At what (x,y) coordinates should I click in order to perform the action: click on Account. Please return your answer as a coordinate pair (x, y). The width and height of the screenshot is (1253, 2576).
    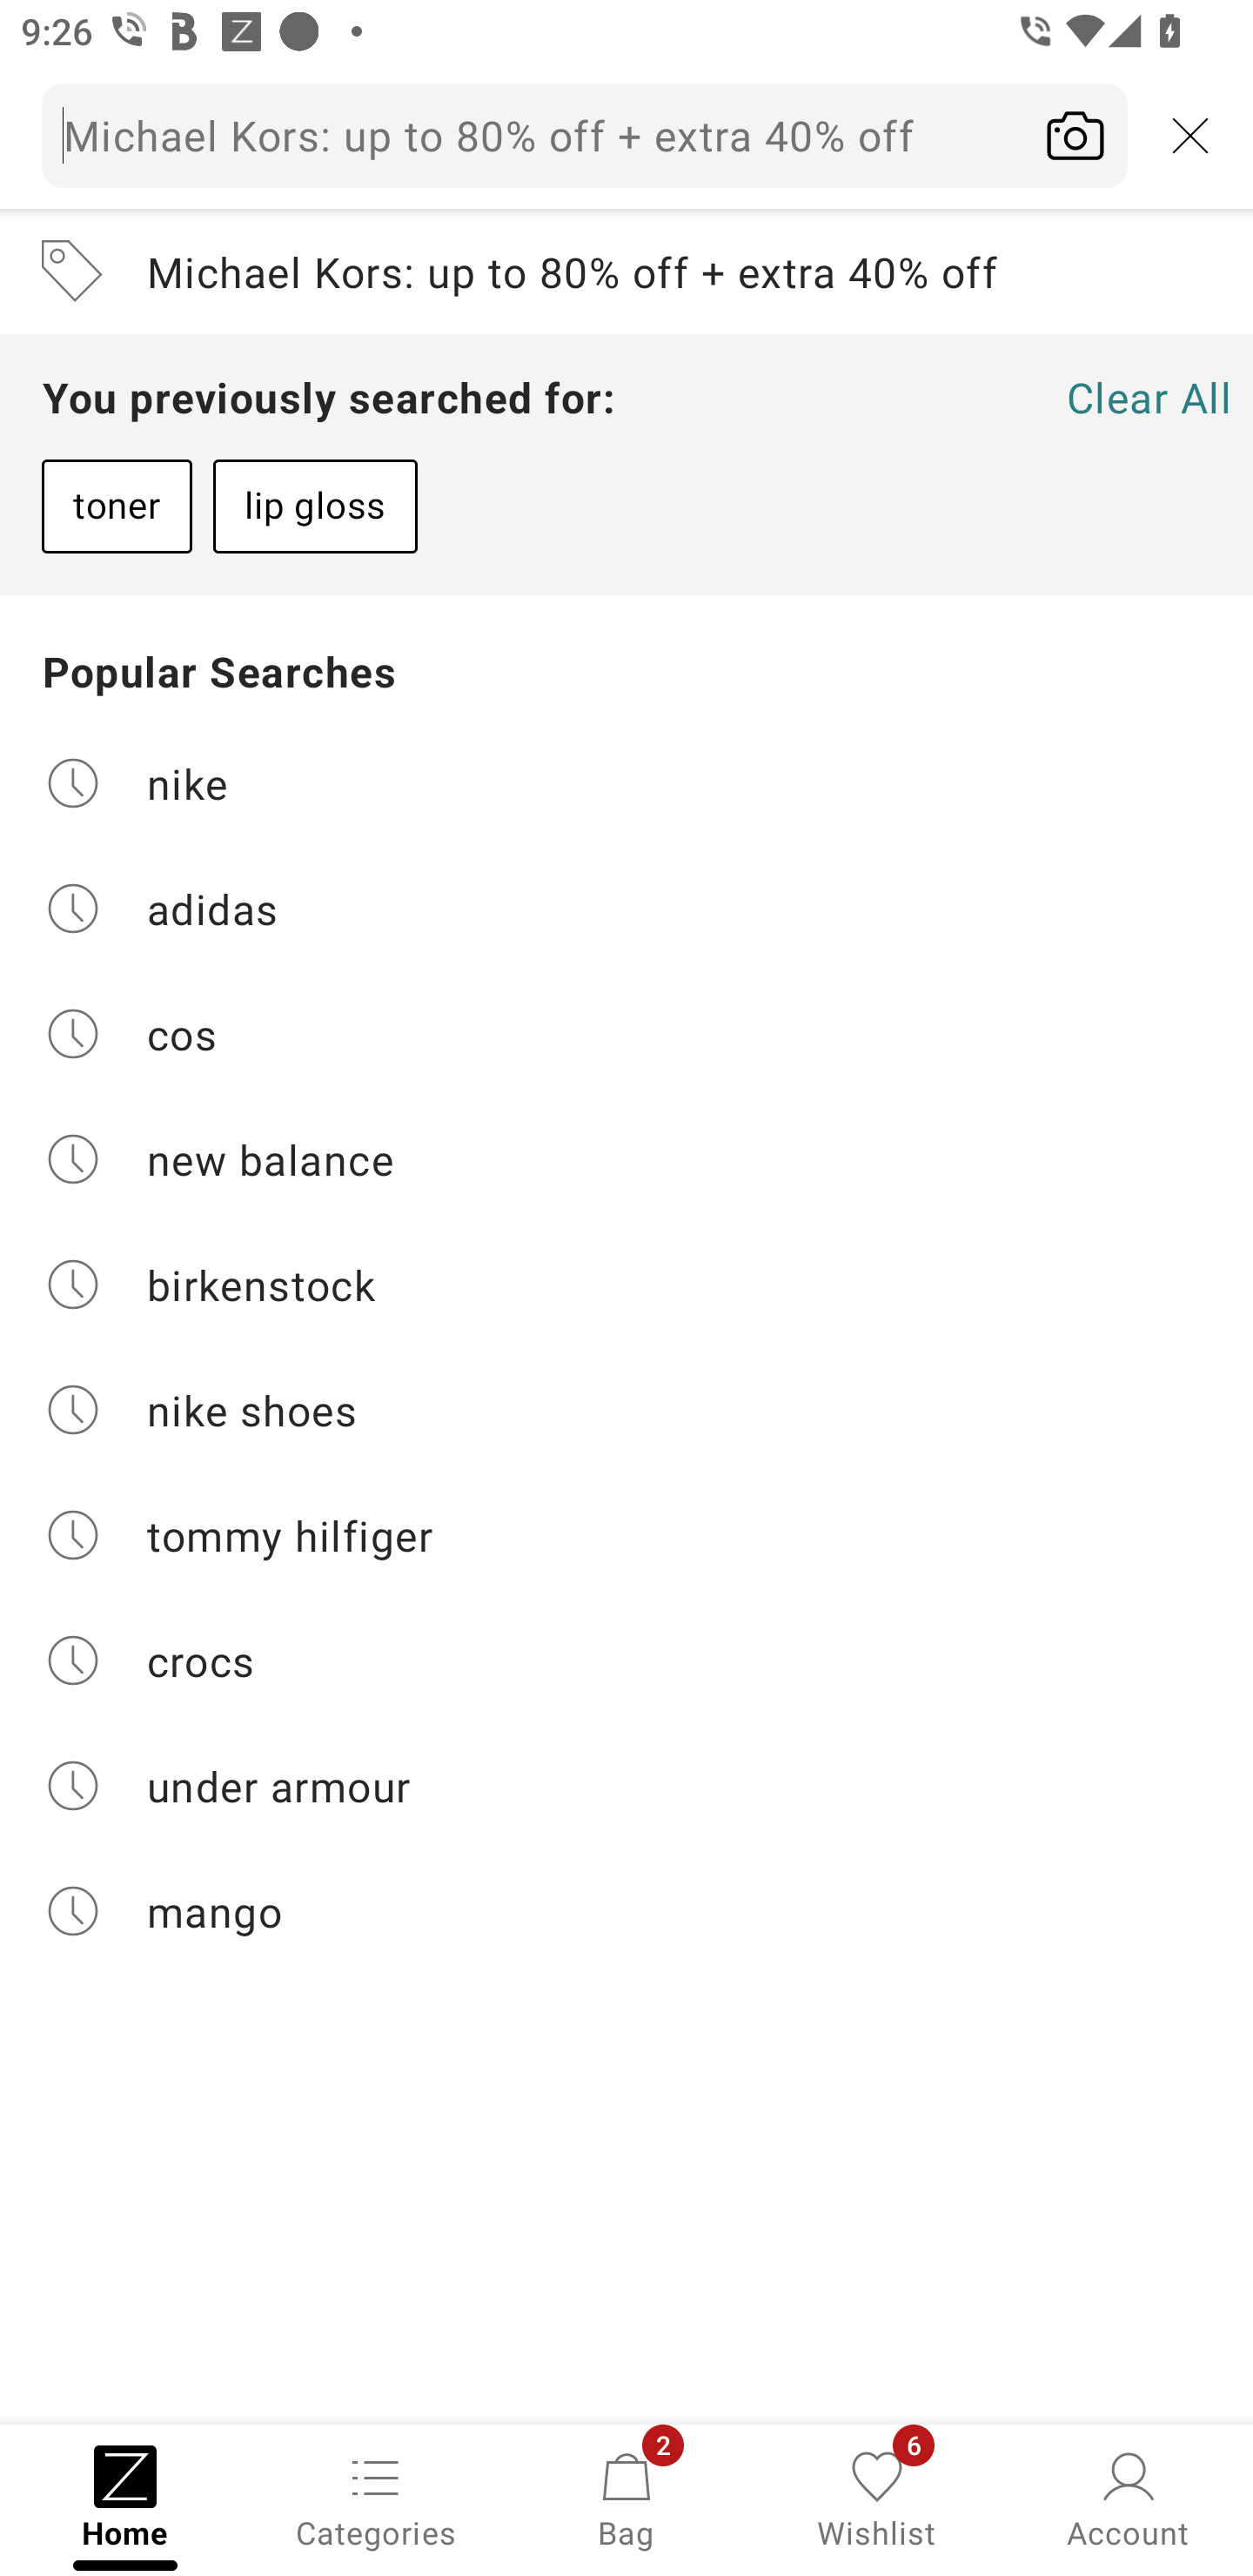
    Looking at the image, I should click on (1128, 2498).